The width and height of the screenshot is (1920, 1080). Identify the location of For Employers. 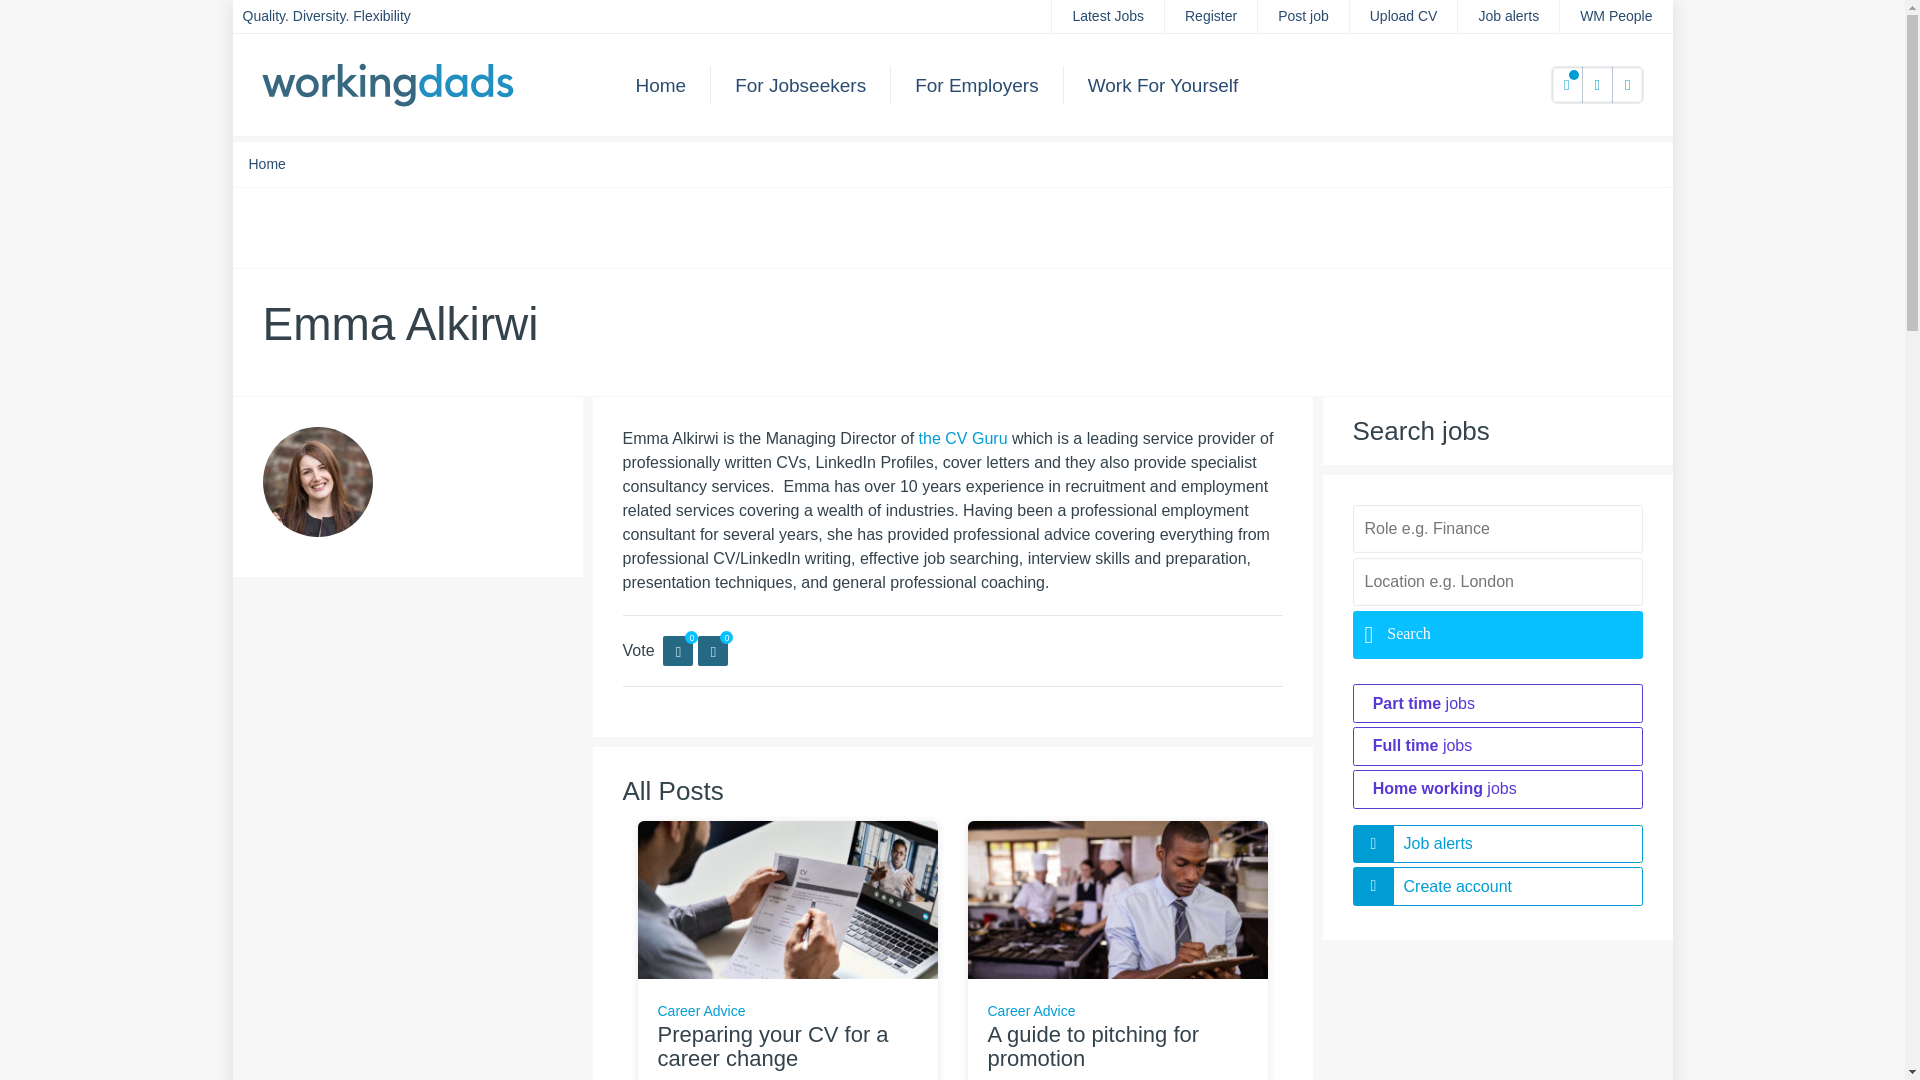
(976, 84).